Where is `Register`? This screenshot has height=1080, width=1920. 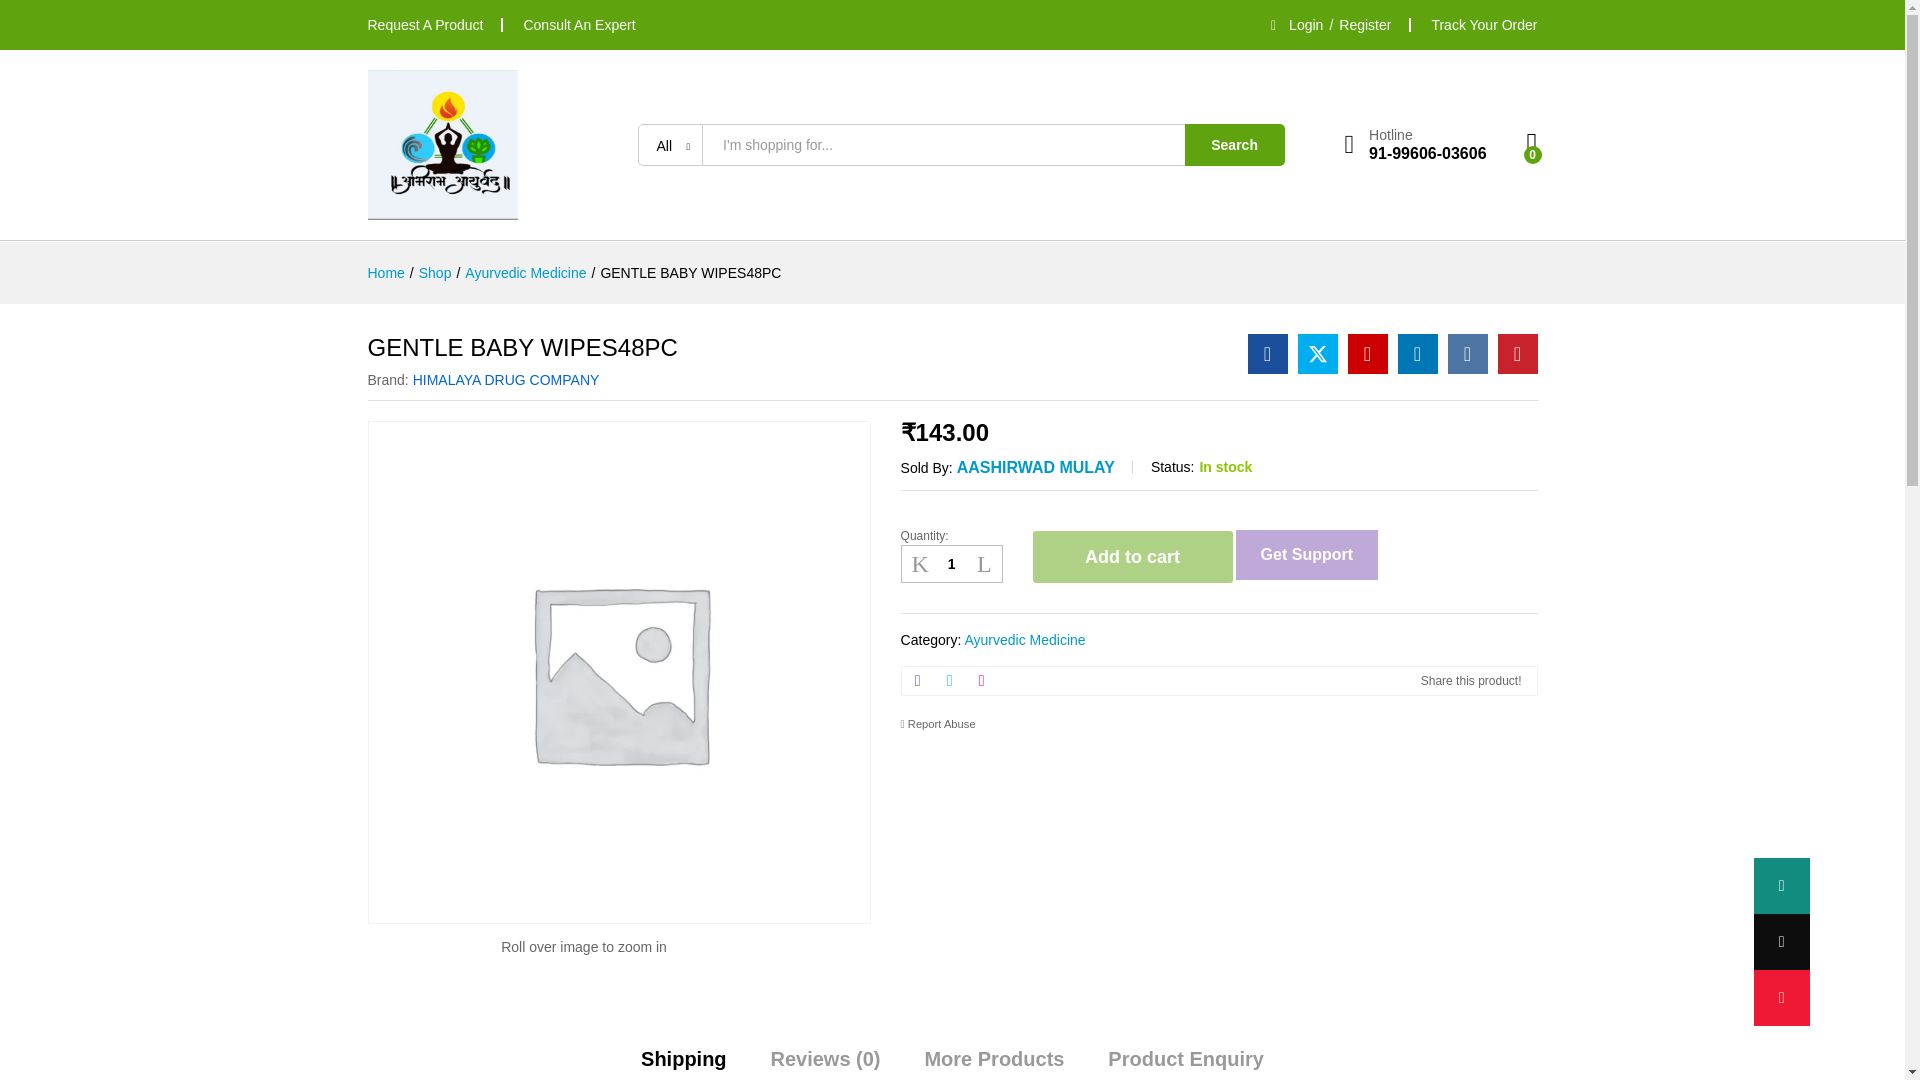
Register is located at coordinates (1364, 25).